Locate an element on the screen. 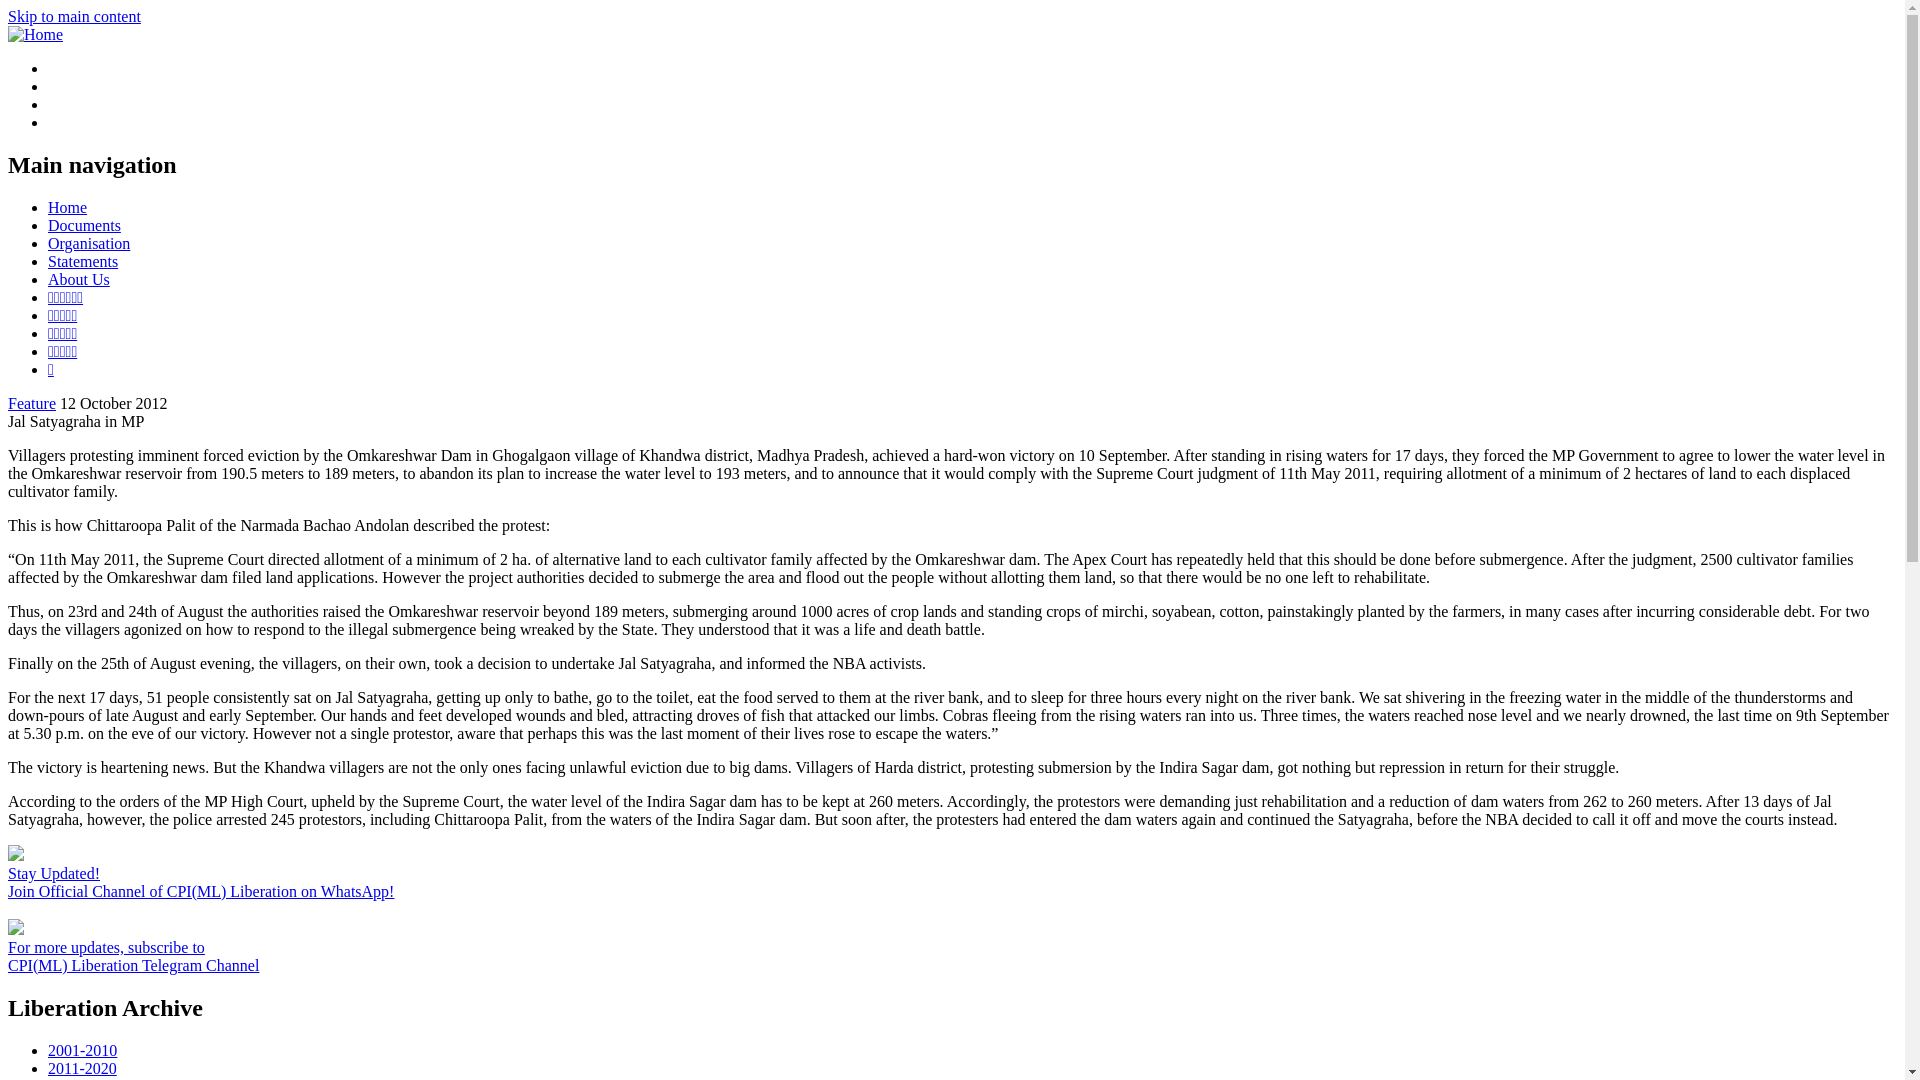 The image size is (1920, 1080). 2011-2020 is located at coordinates (82, 1068).